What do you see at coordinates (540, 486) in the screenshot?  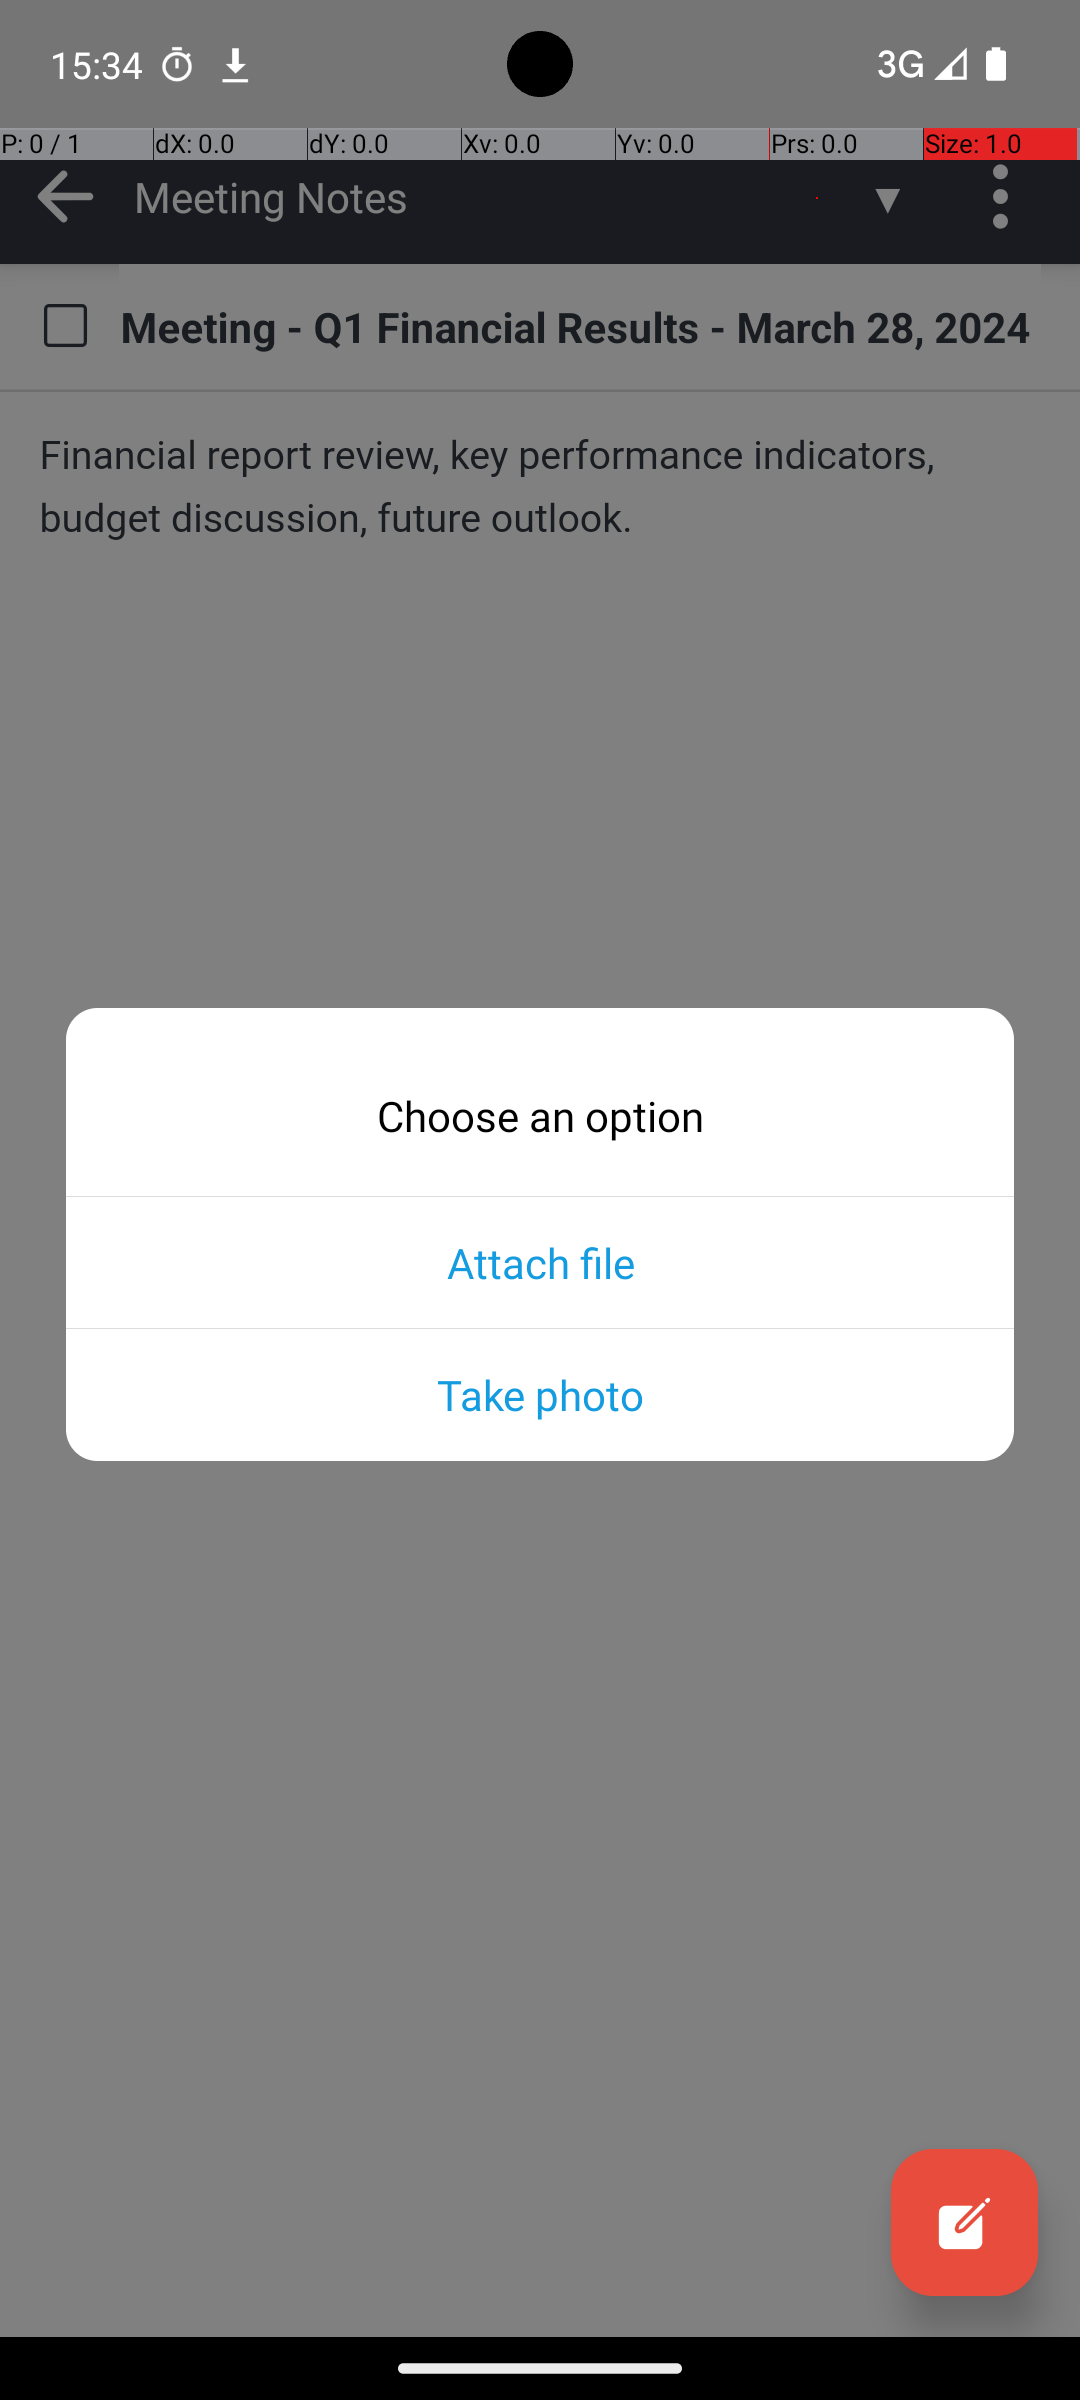 I see `Financial report review, key performance indicators, budget discussion, future outlook.` at bounding box center [540, 486].